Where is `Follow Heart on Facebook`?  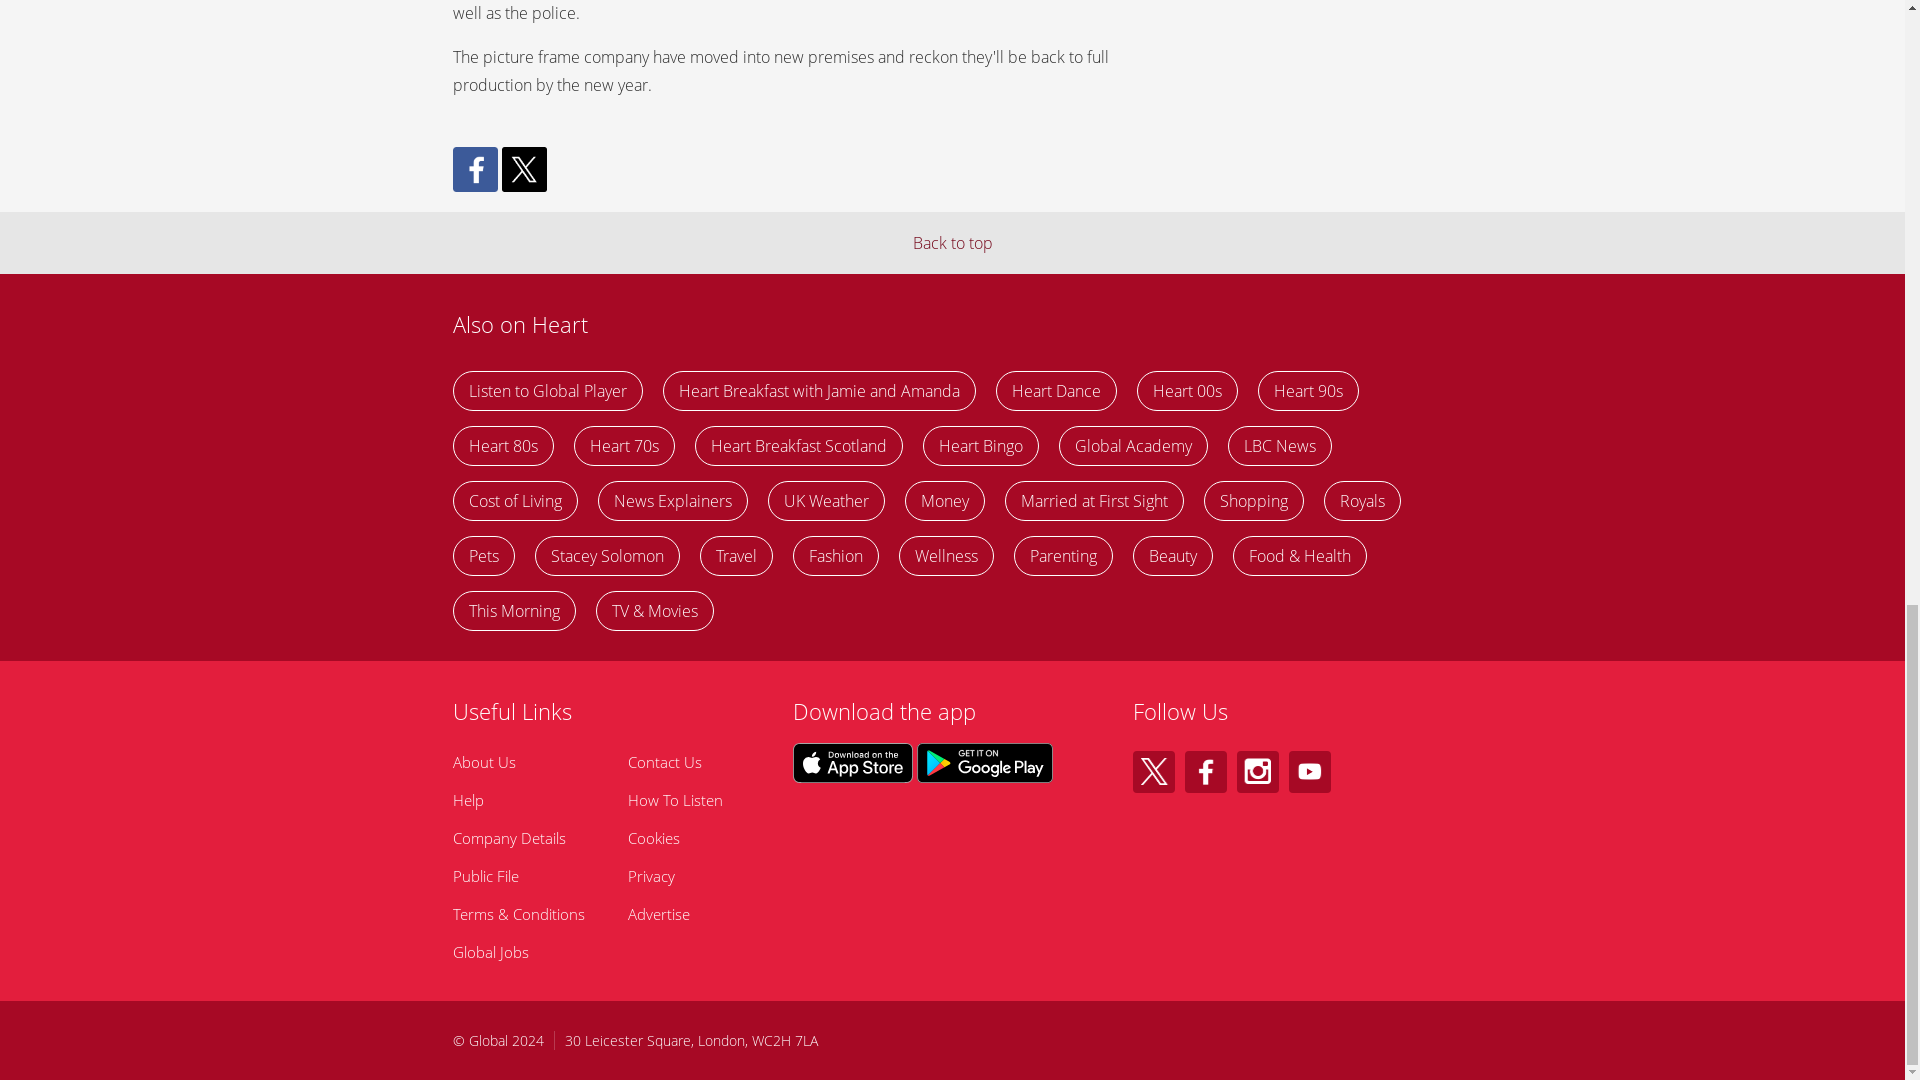 Follow Heart on Facebook is located at coordinates (1205, 771).